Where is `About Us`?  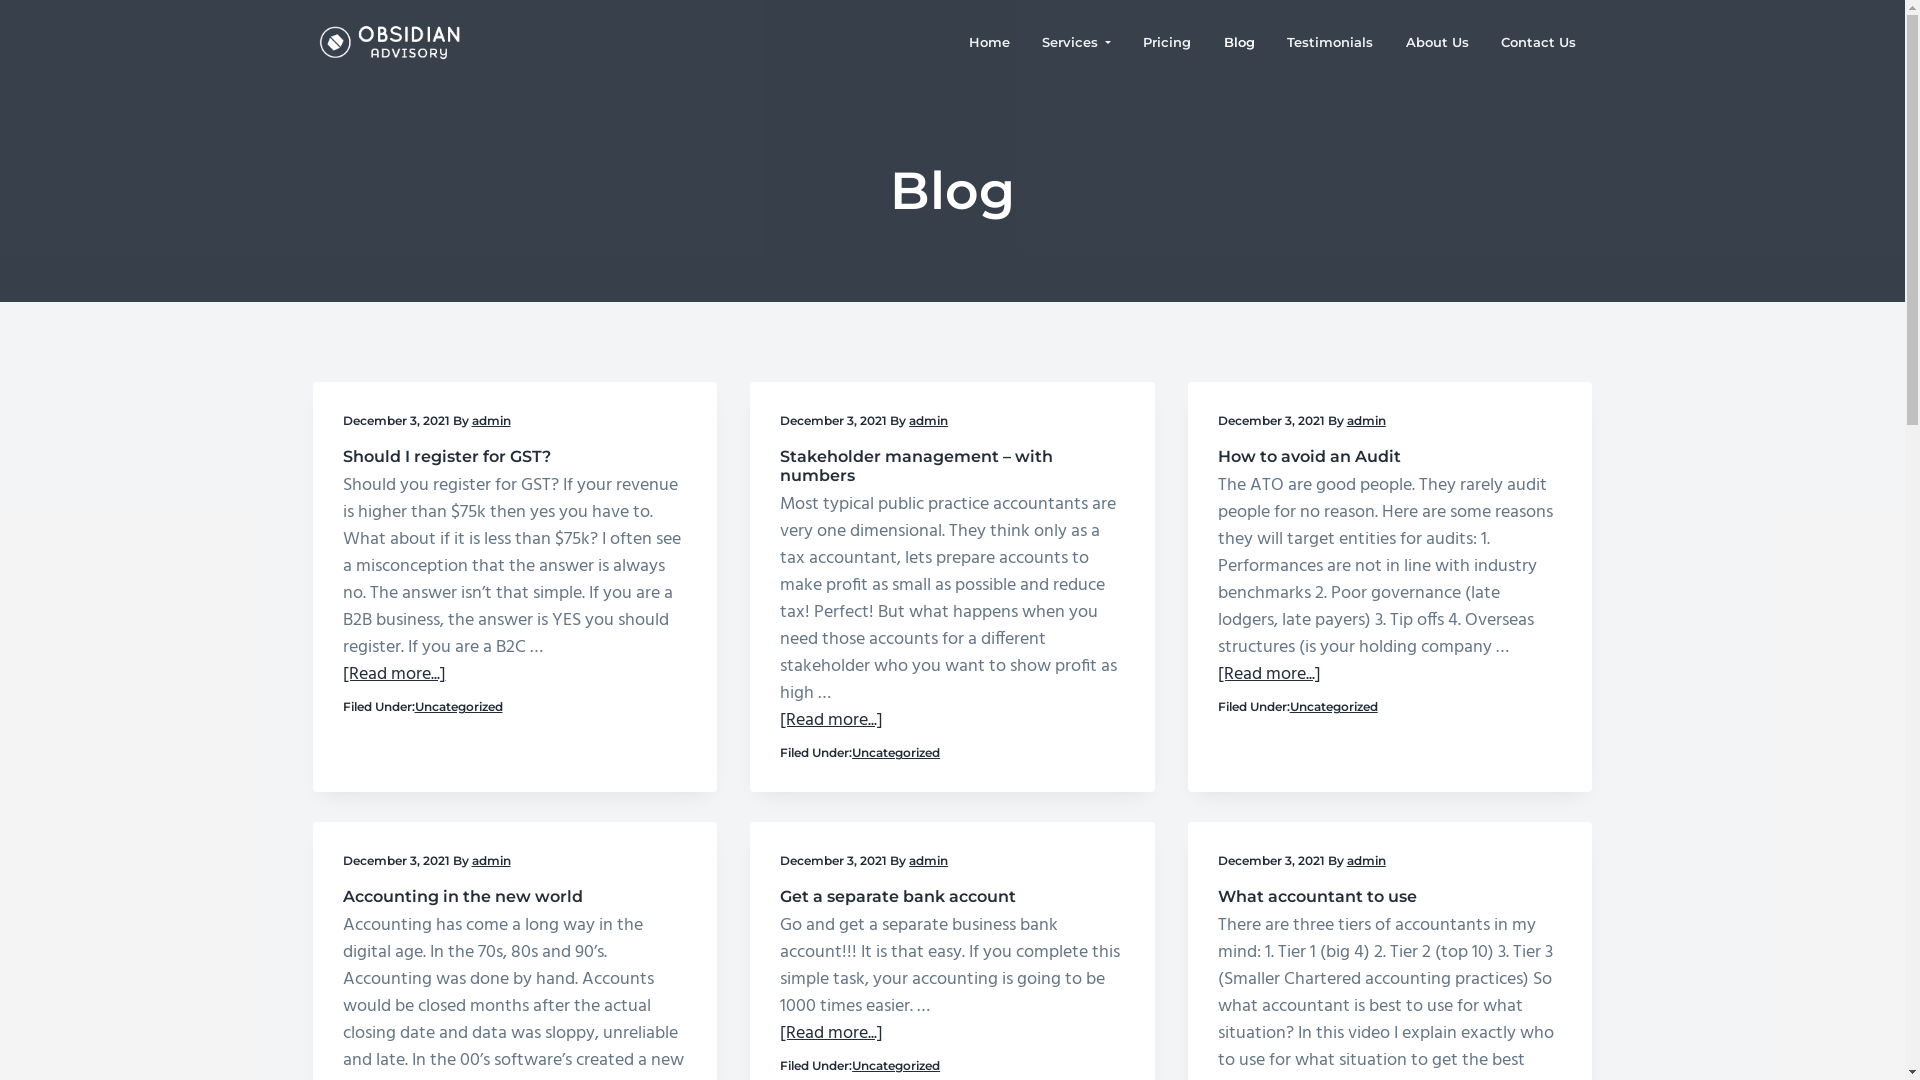 About Us is located at coordinates (1438, 42).